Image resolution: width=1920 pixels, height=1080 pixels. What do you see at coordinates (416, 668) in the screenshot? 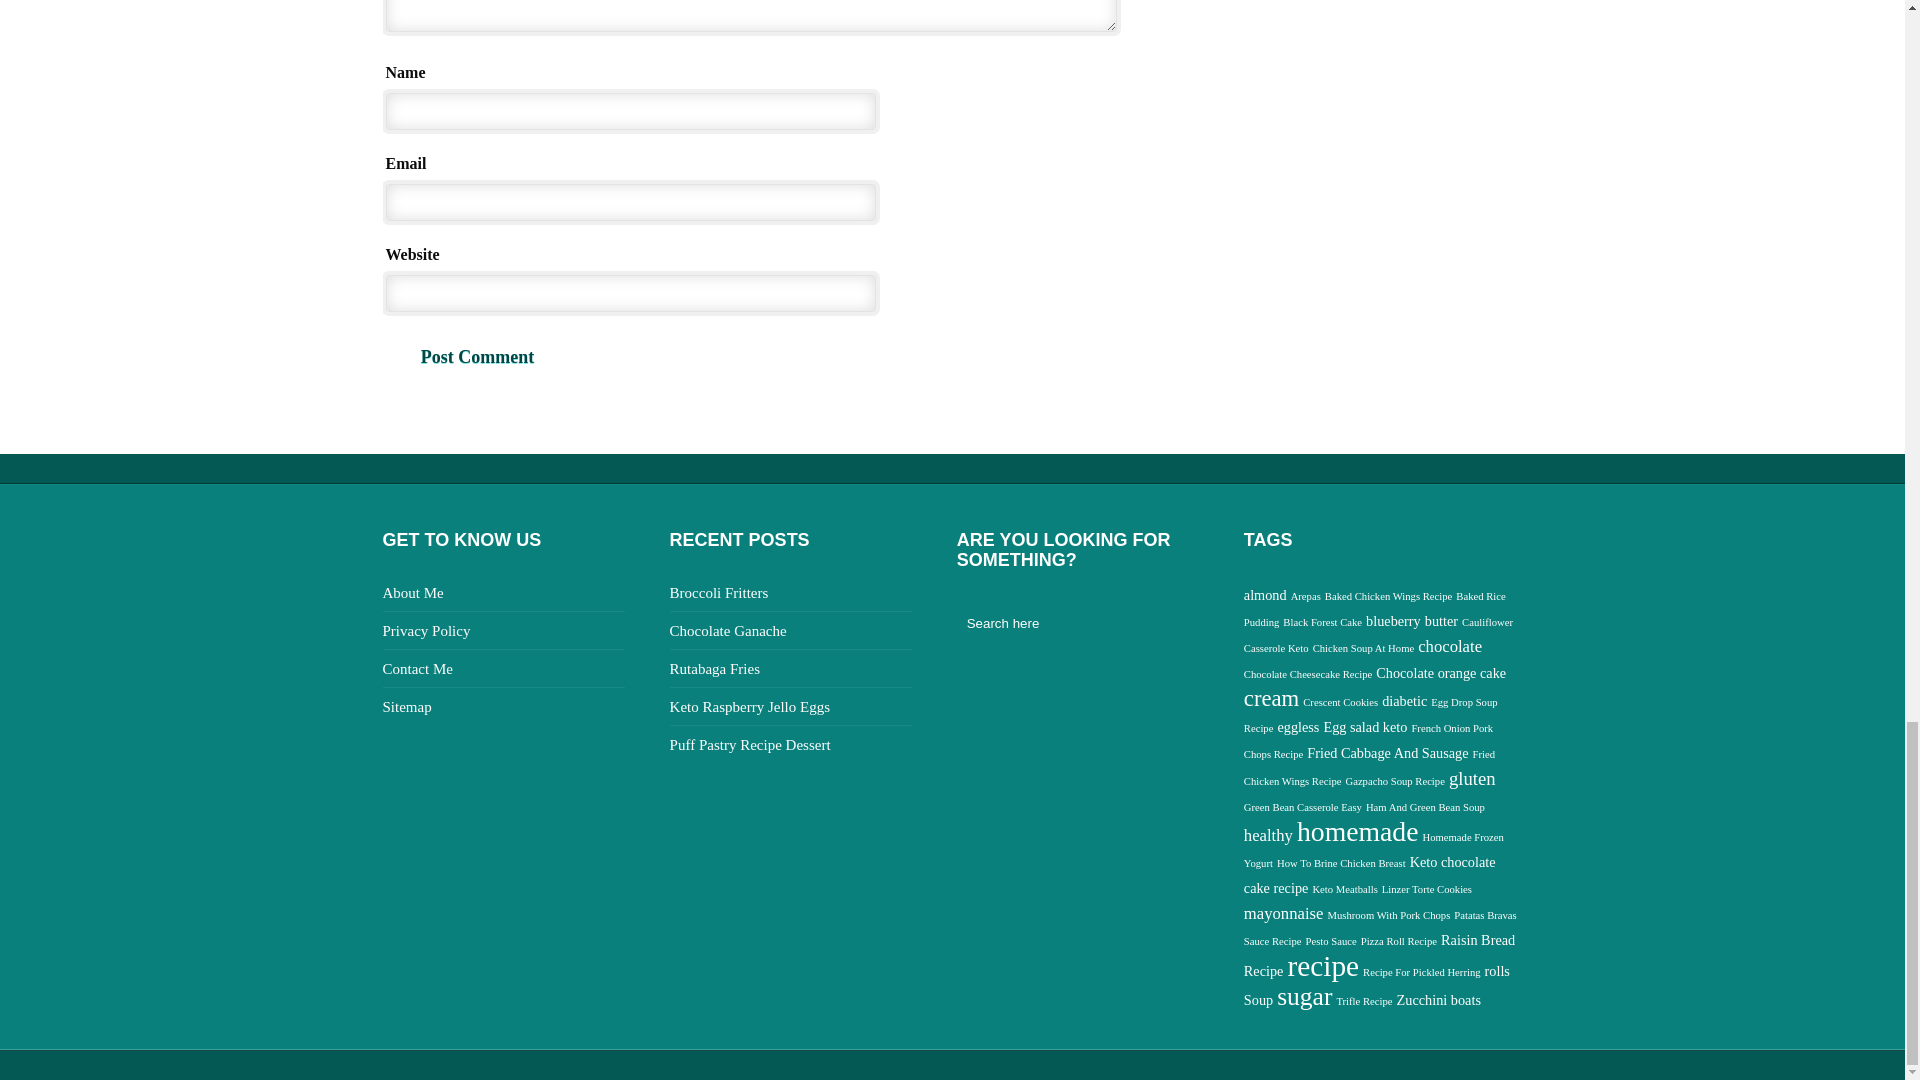
I see `Contact Me` at bounding box center [416, 668].